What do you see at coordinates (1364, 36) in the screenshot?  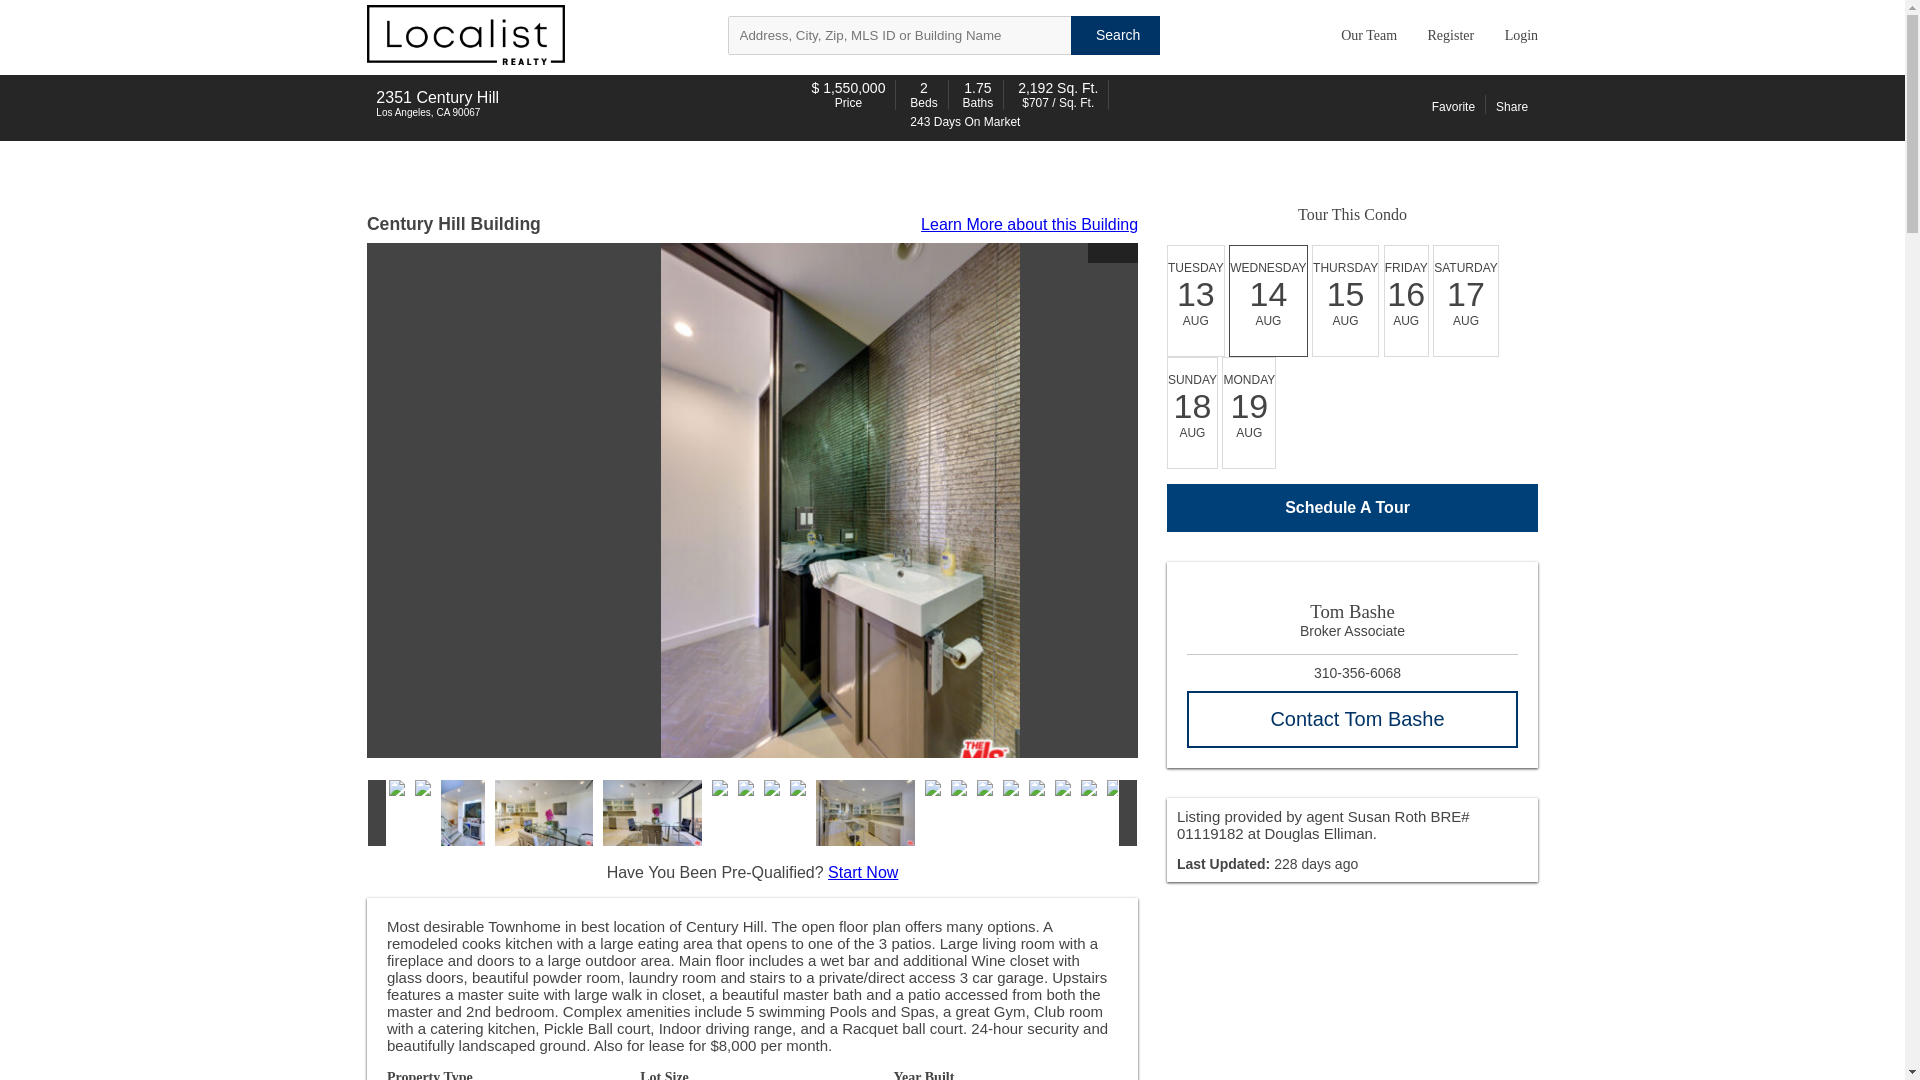 I see `Our Team` at bounding box center [1364, 36].